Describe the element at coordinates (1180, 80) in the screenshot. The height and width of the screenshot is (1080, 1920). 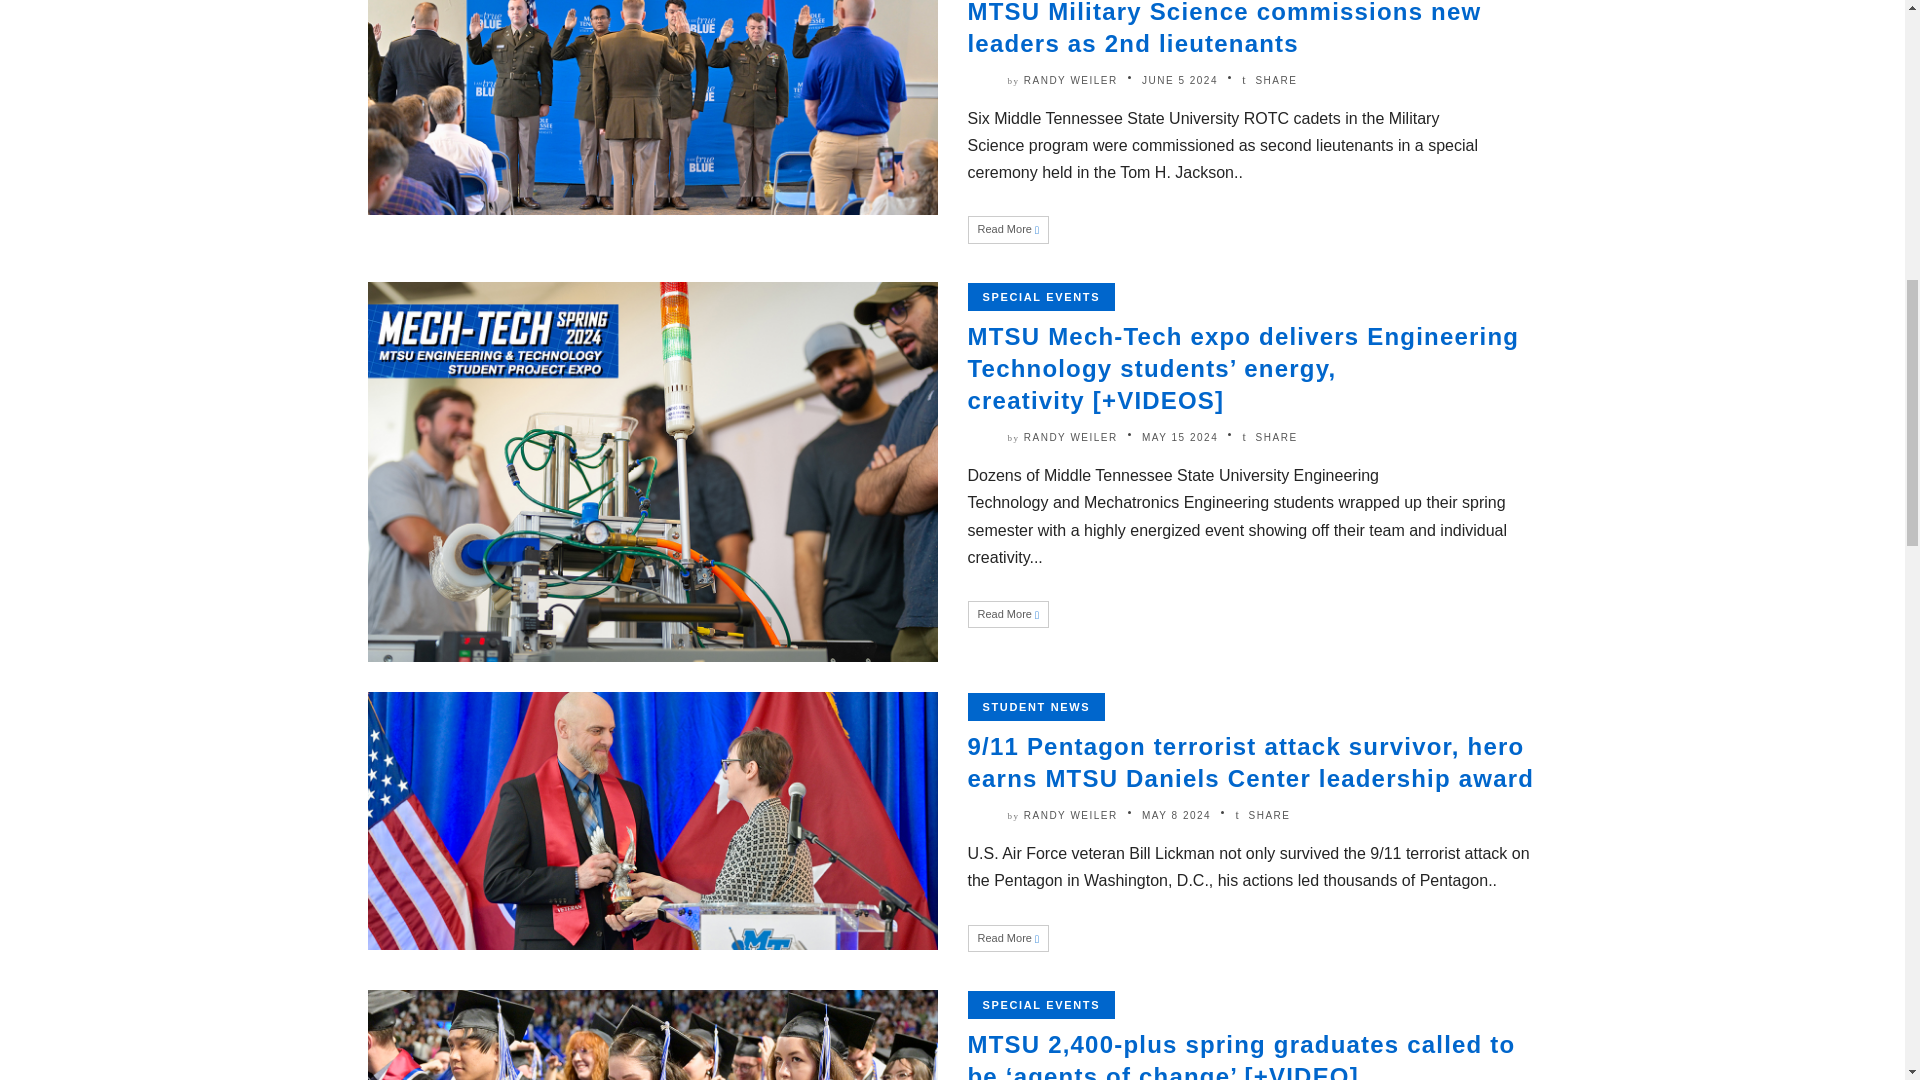
I see `June 5, 2024 1:53` at that location.